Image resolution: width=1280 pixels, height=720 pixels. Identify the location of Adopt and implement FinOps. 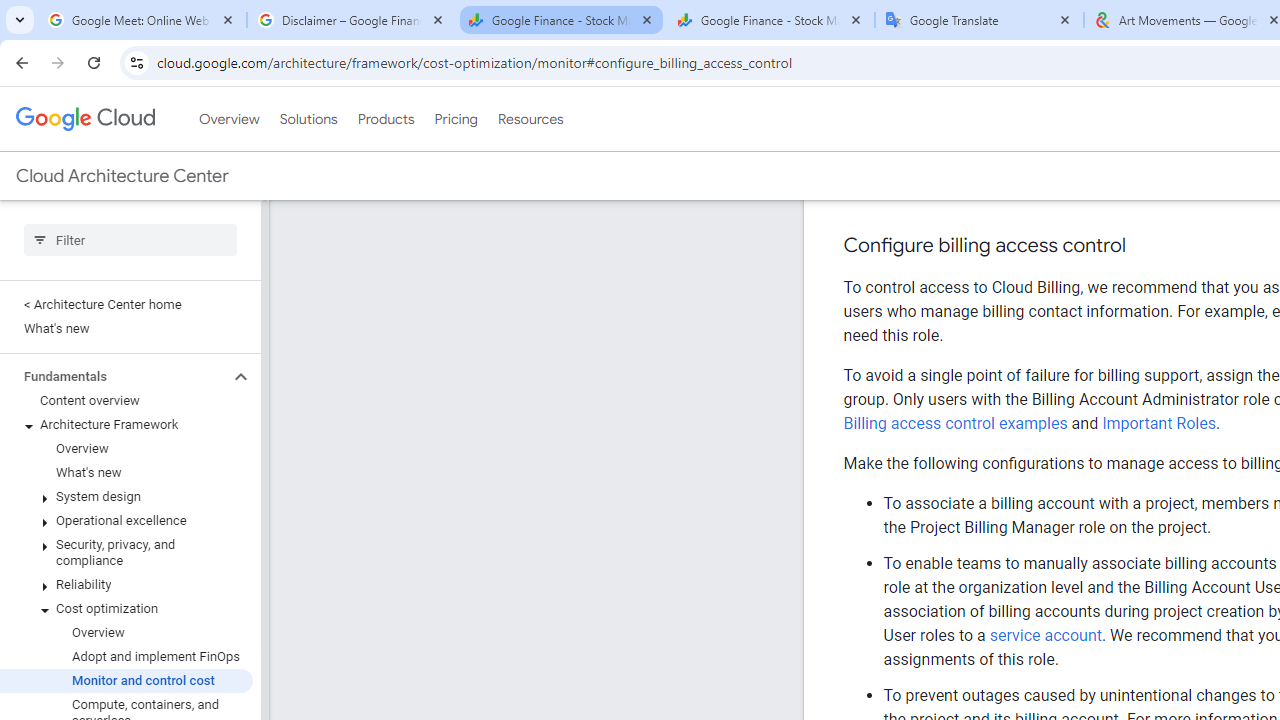
(126, 570).